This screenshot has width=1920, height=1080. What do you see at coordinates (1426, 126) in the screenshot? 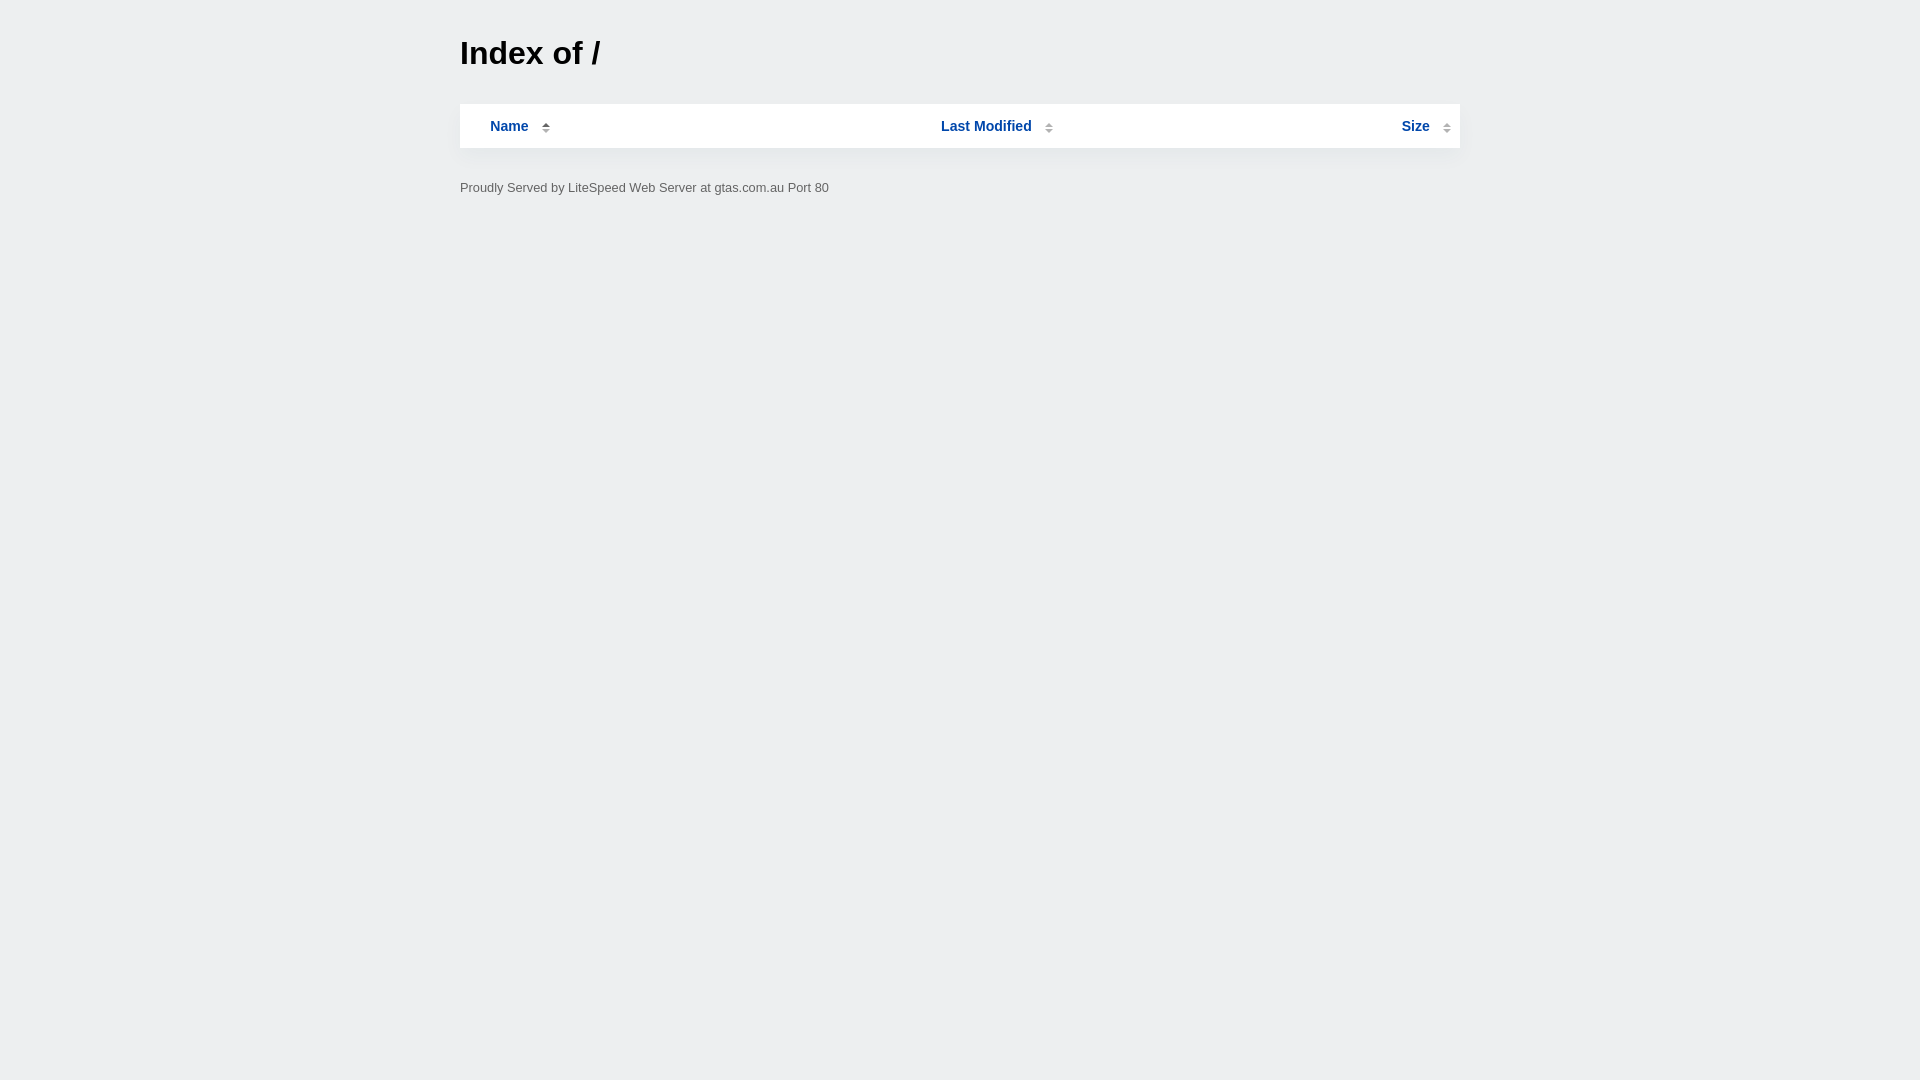
I see `Size` at bounding box center [1426, 126].